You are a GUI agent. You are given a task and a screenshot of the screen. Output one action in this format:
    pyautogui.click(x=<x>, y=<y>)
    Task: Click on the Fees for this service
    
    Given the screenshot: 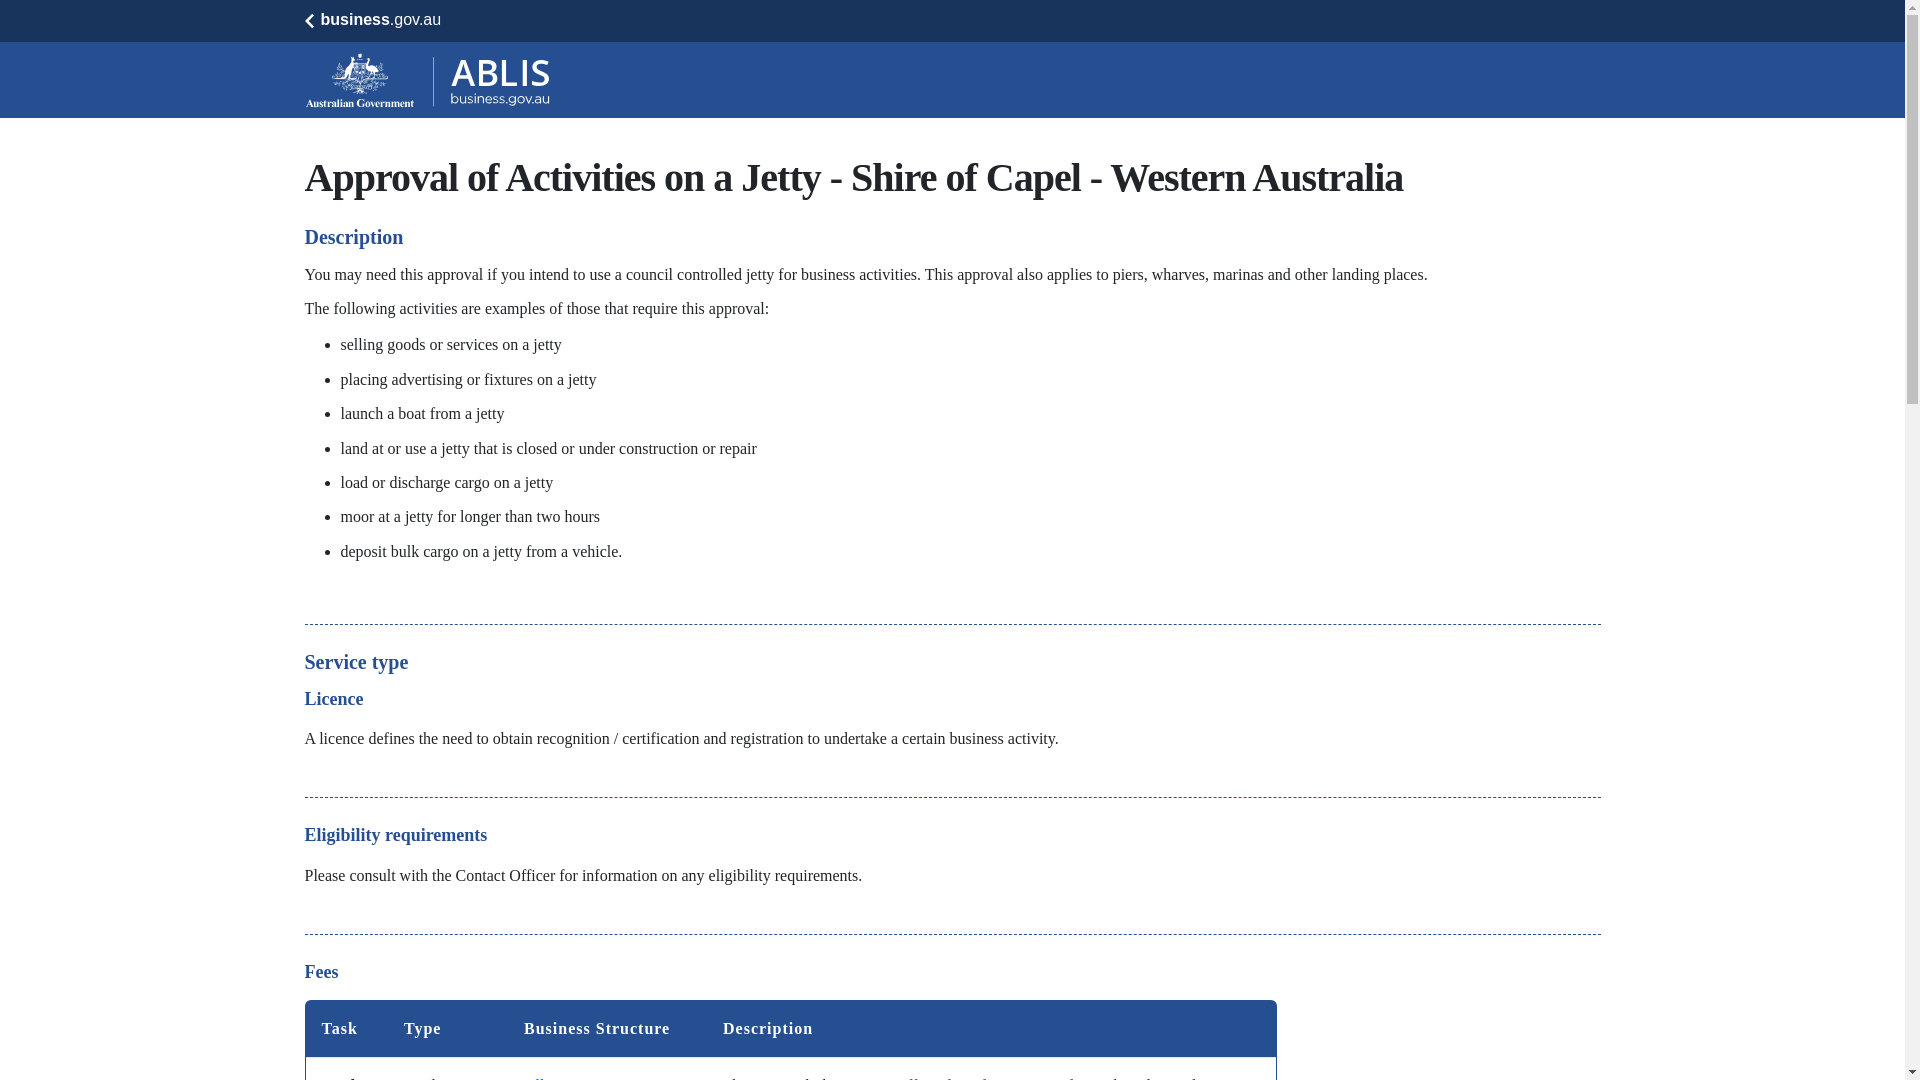 What is the action you would take?
    pyautogui.click(x=790, y=1040)
    